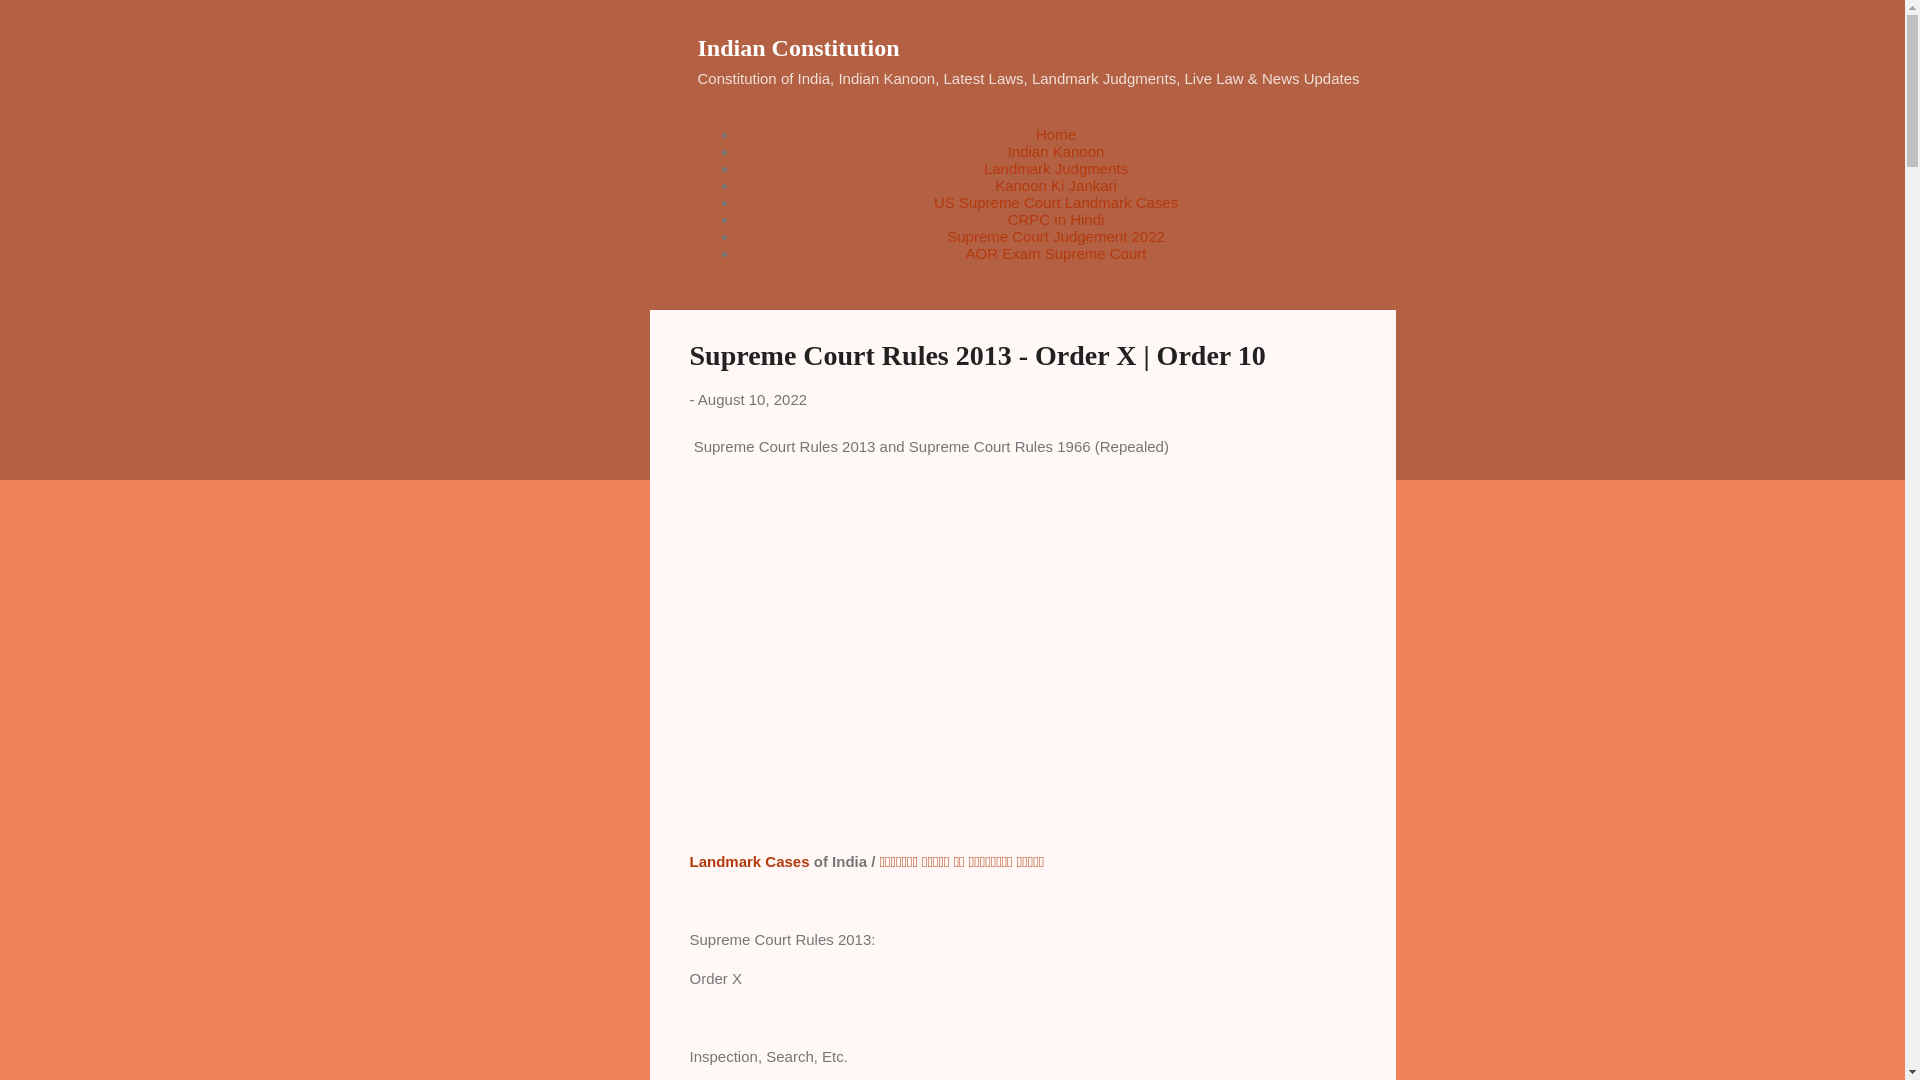  I want to click on August 10, 2022, so click(752, 399).